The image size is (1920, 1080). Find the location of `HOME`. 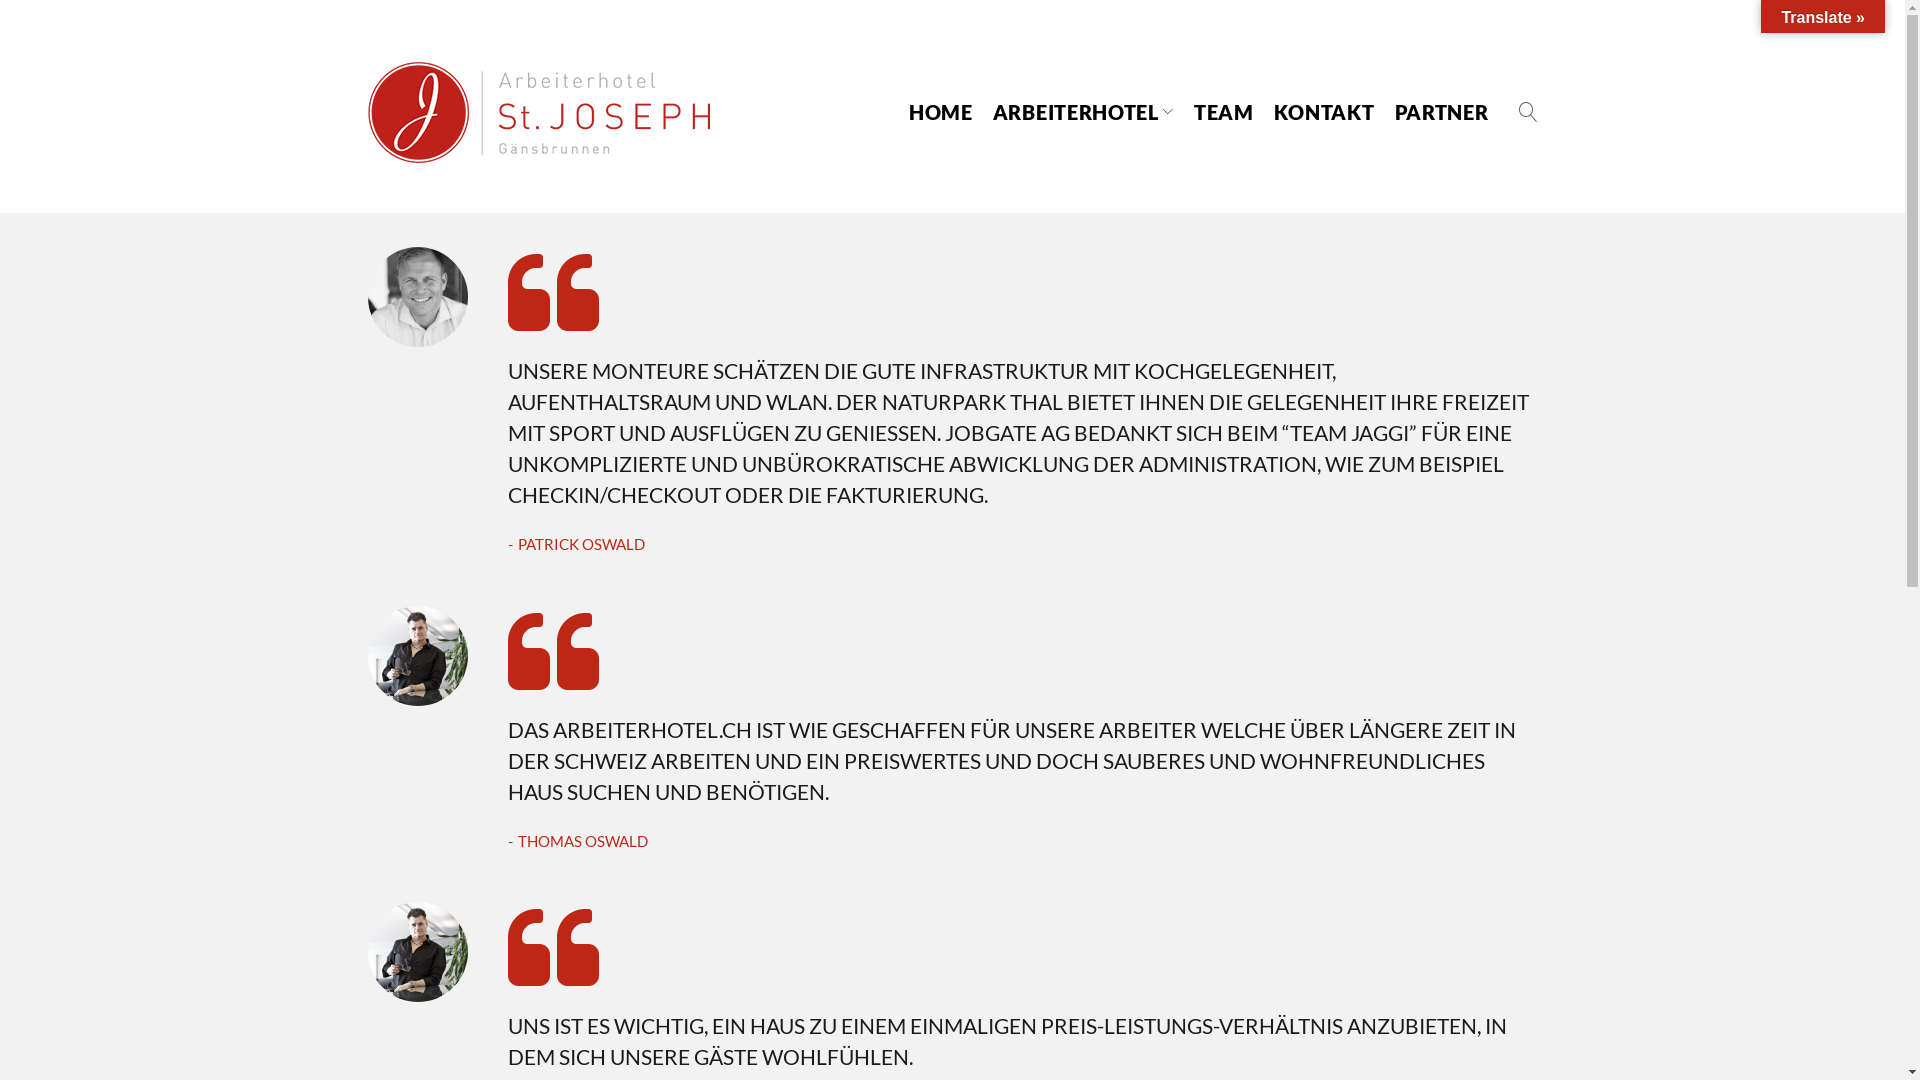

HOME is located at coordinates (940, 112).